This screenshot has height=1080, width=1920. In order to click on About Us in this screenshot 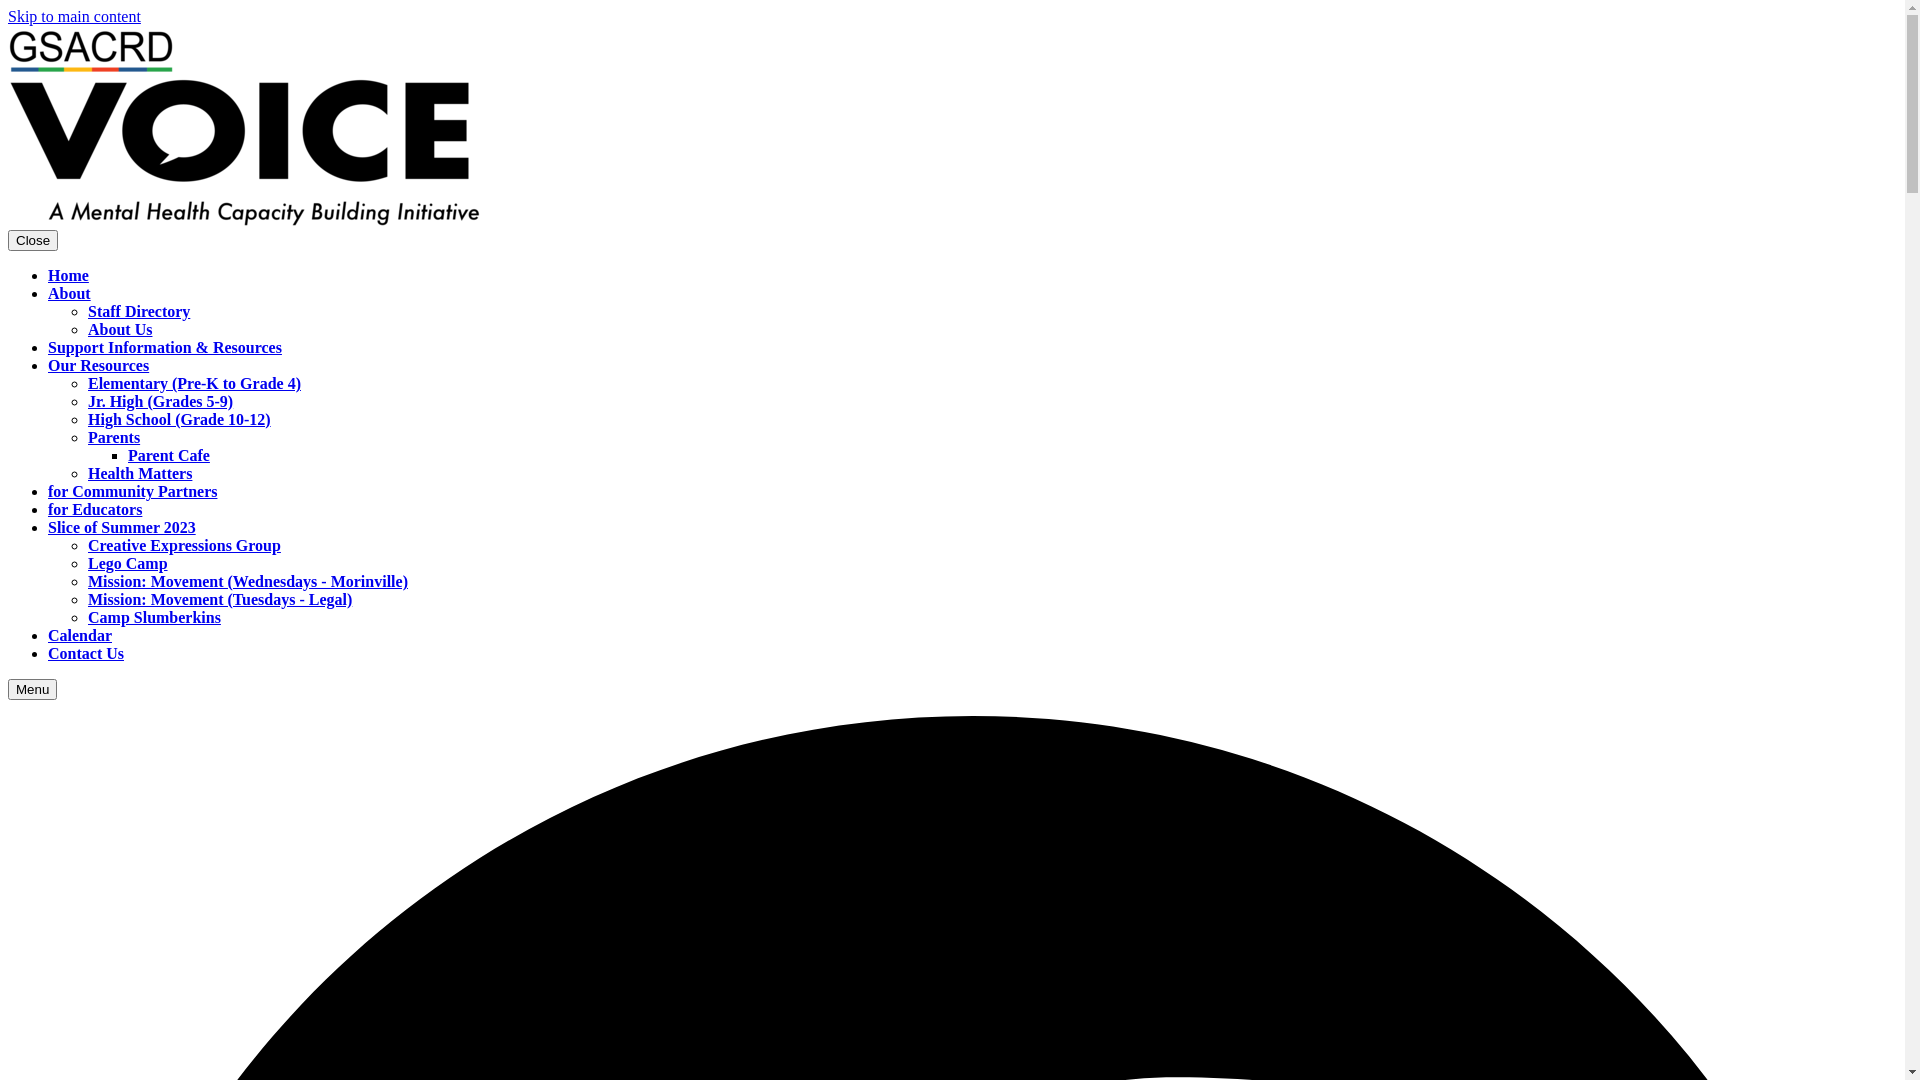, I will do `click(120, 330)`.